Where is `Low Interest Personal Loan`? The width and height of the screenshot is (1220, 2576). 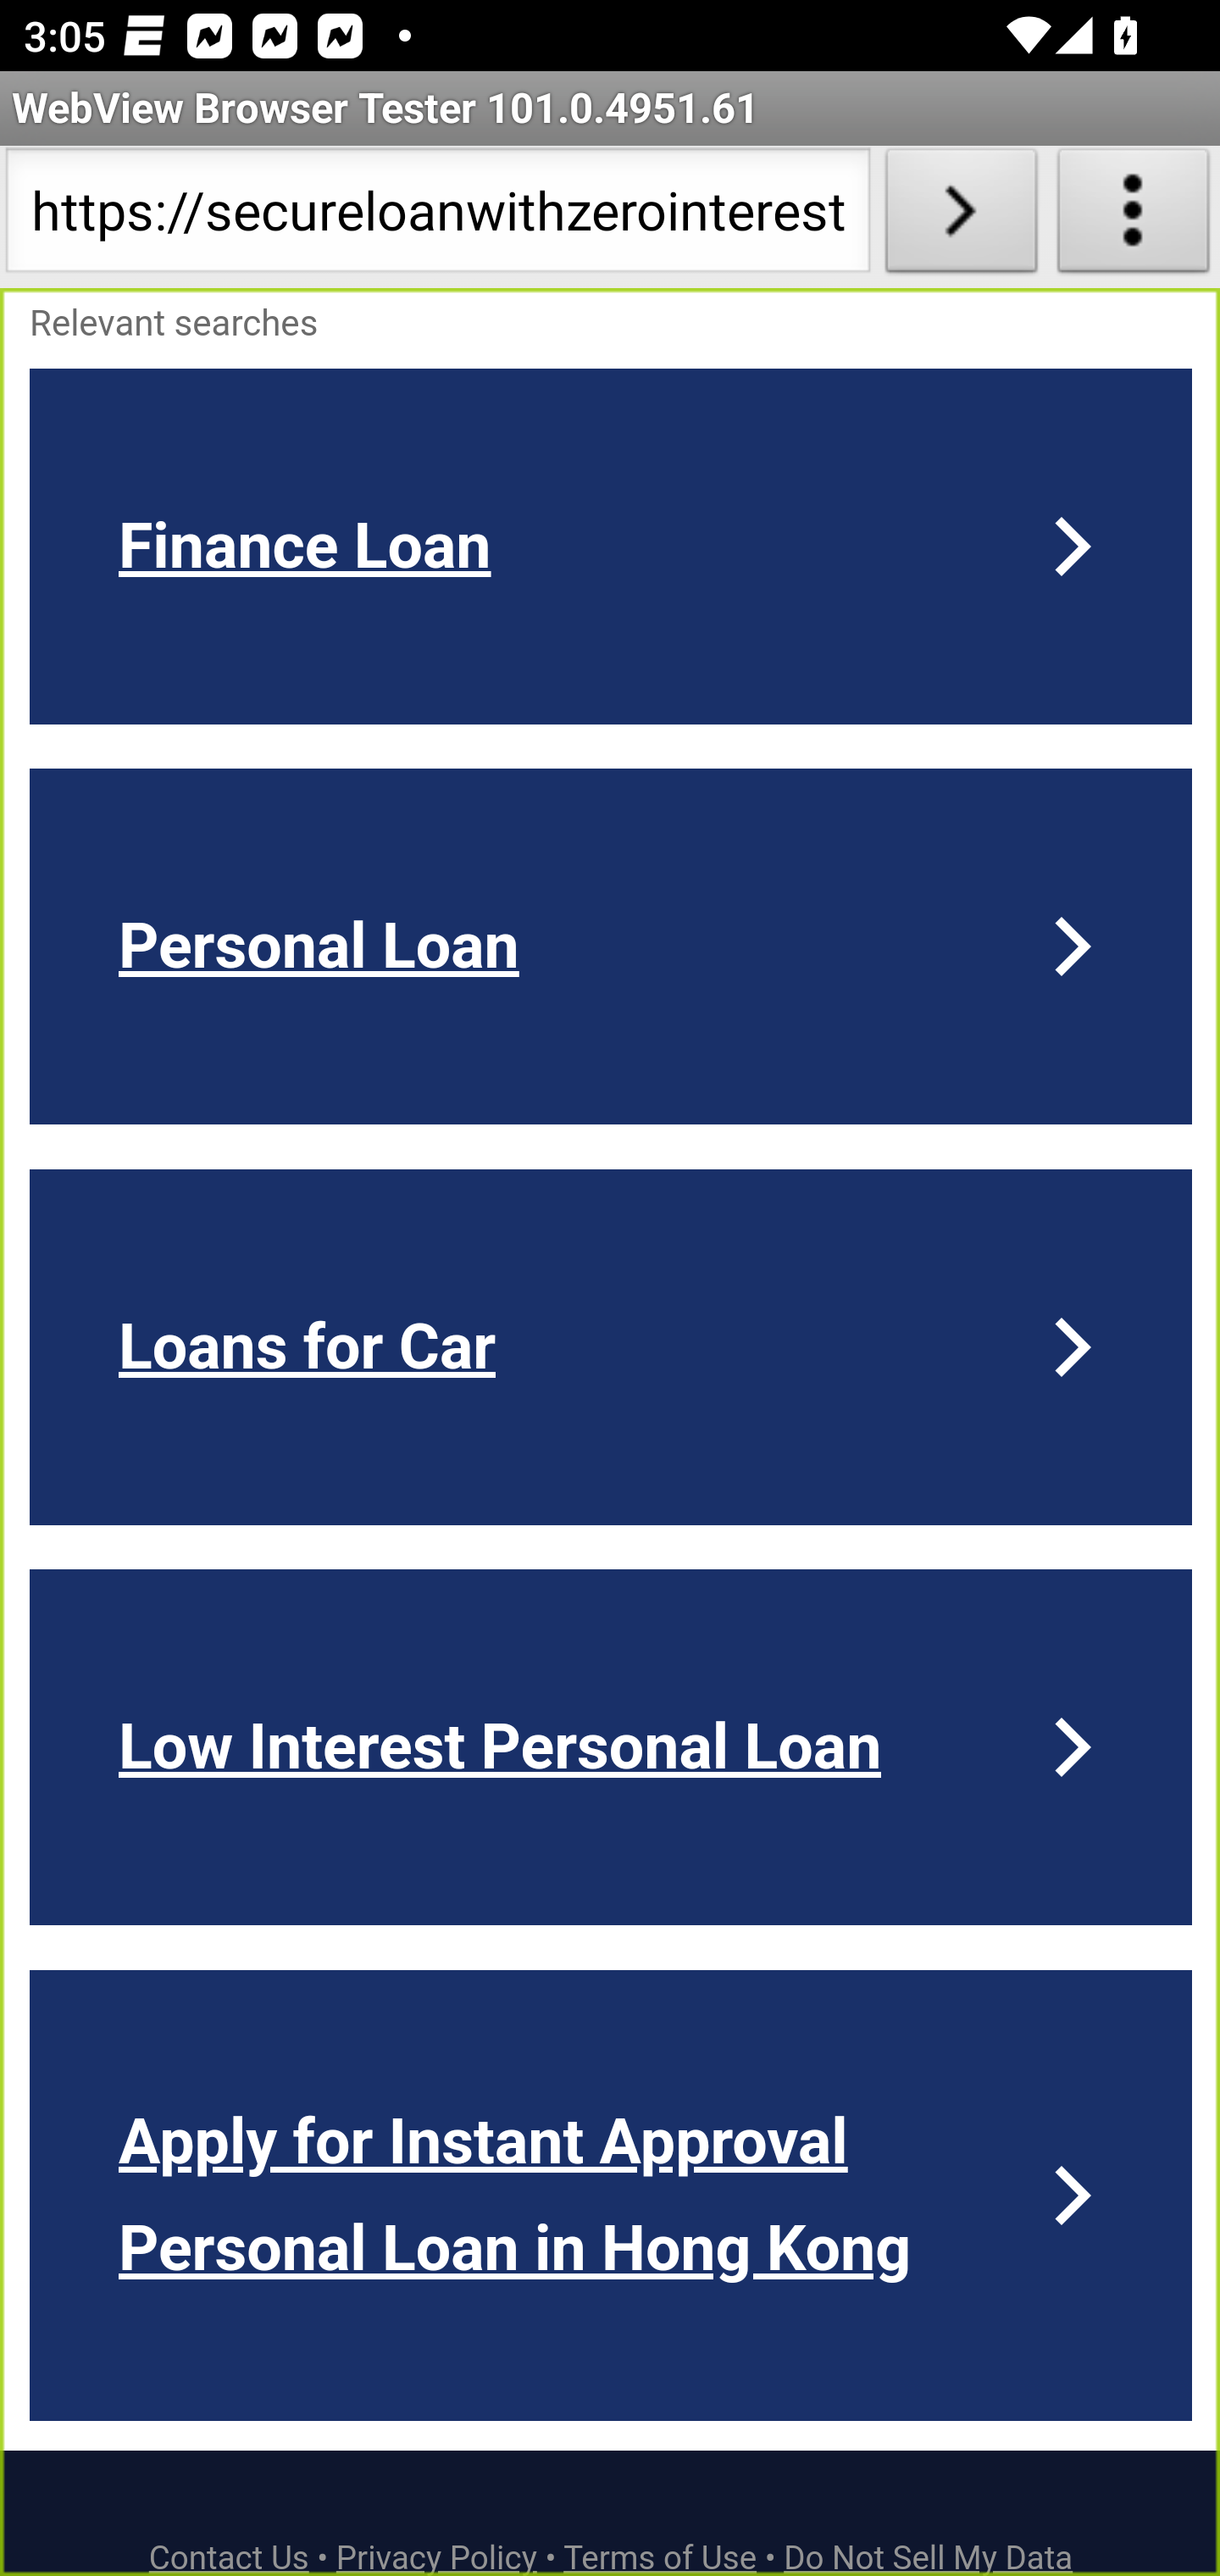
Low Interest Personal Loan is located at coordinates (612, 1746).